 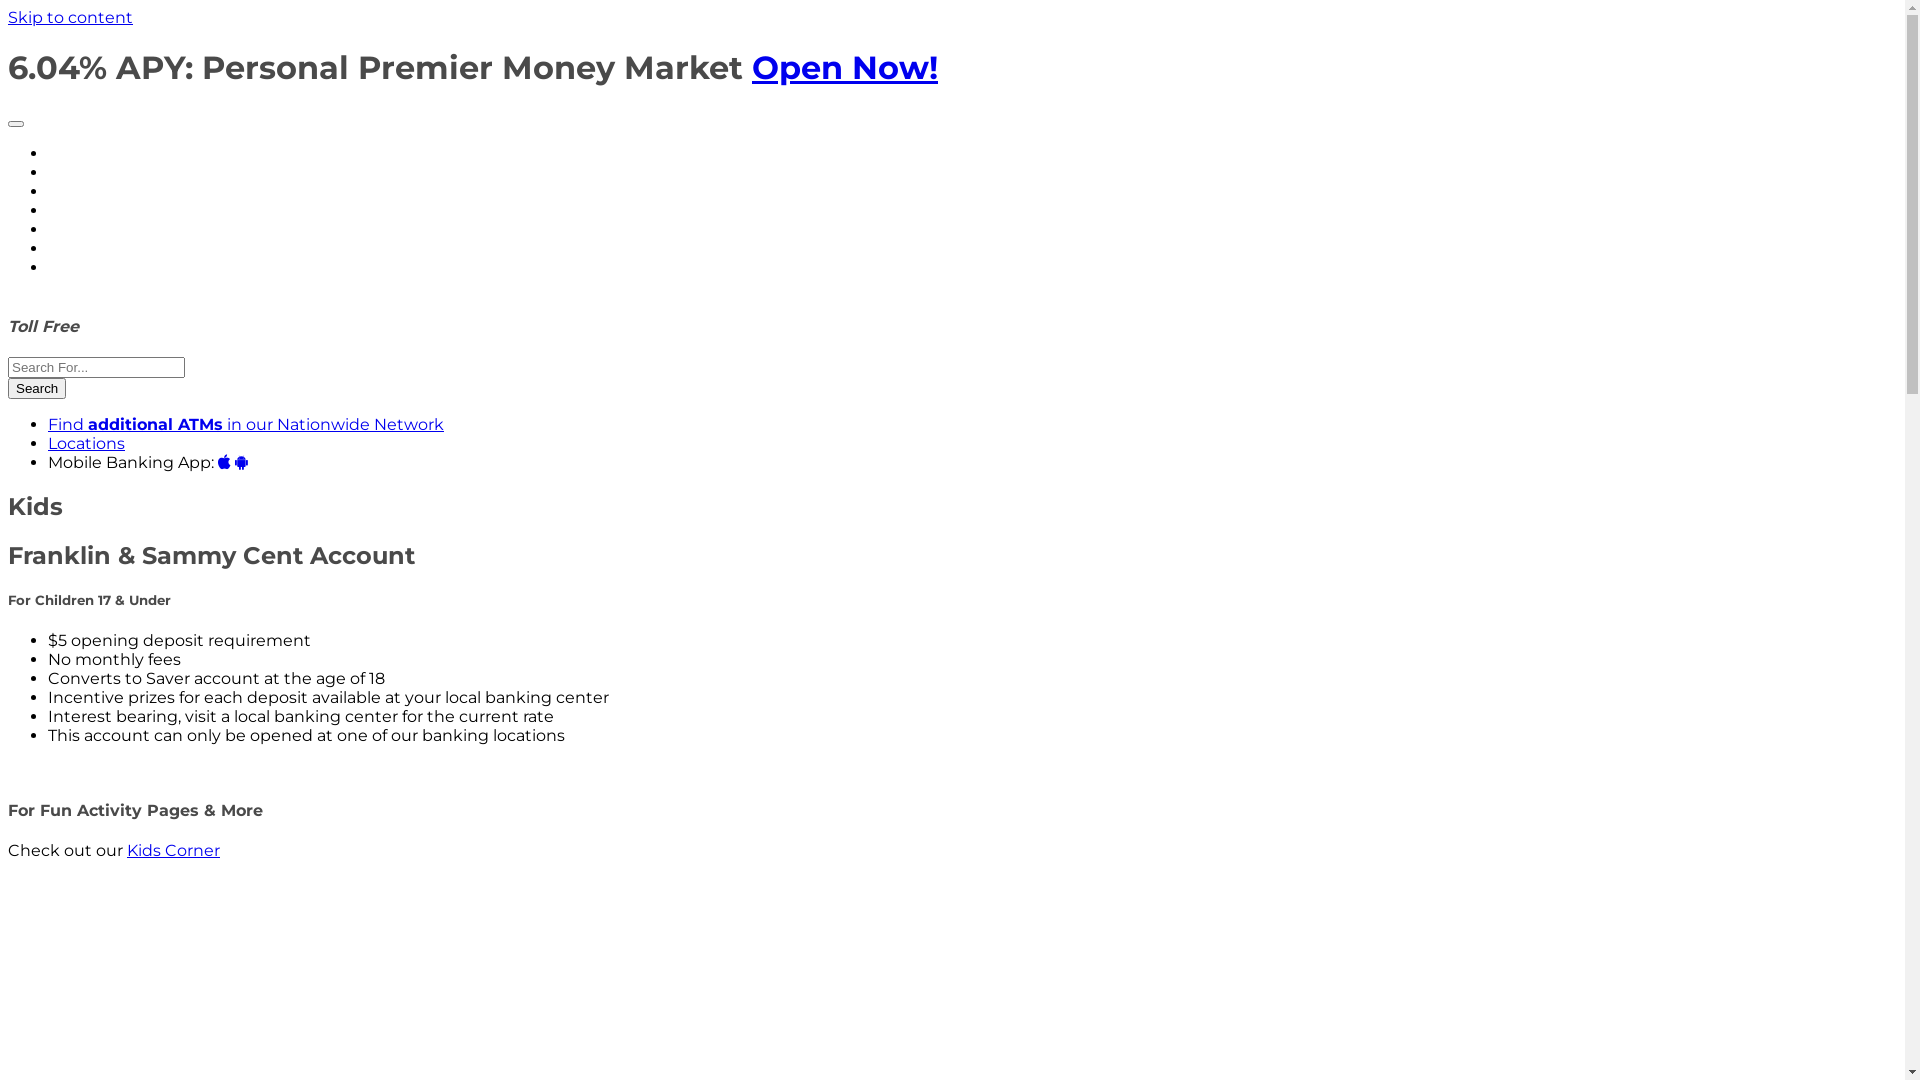 I want to click on Skip to content, so click(x=70, y=18).